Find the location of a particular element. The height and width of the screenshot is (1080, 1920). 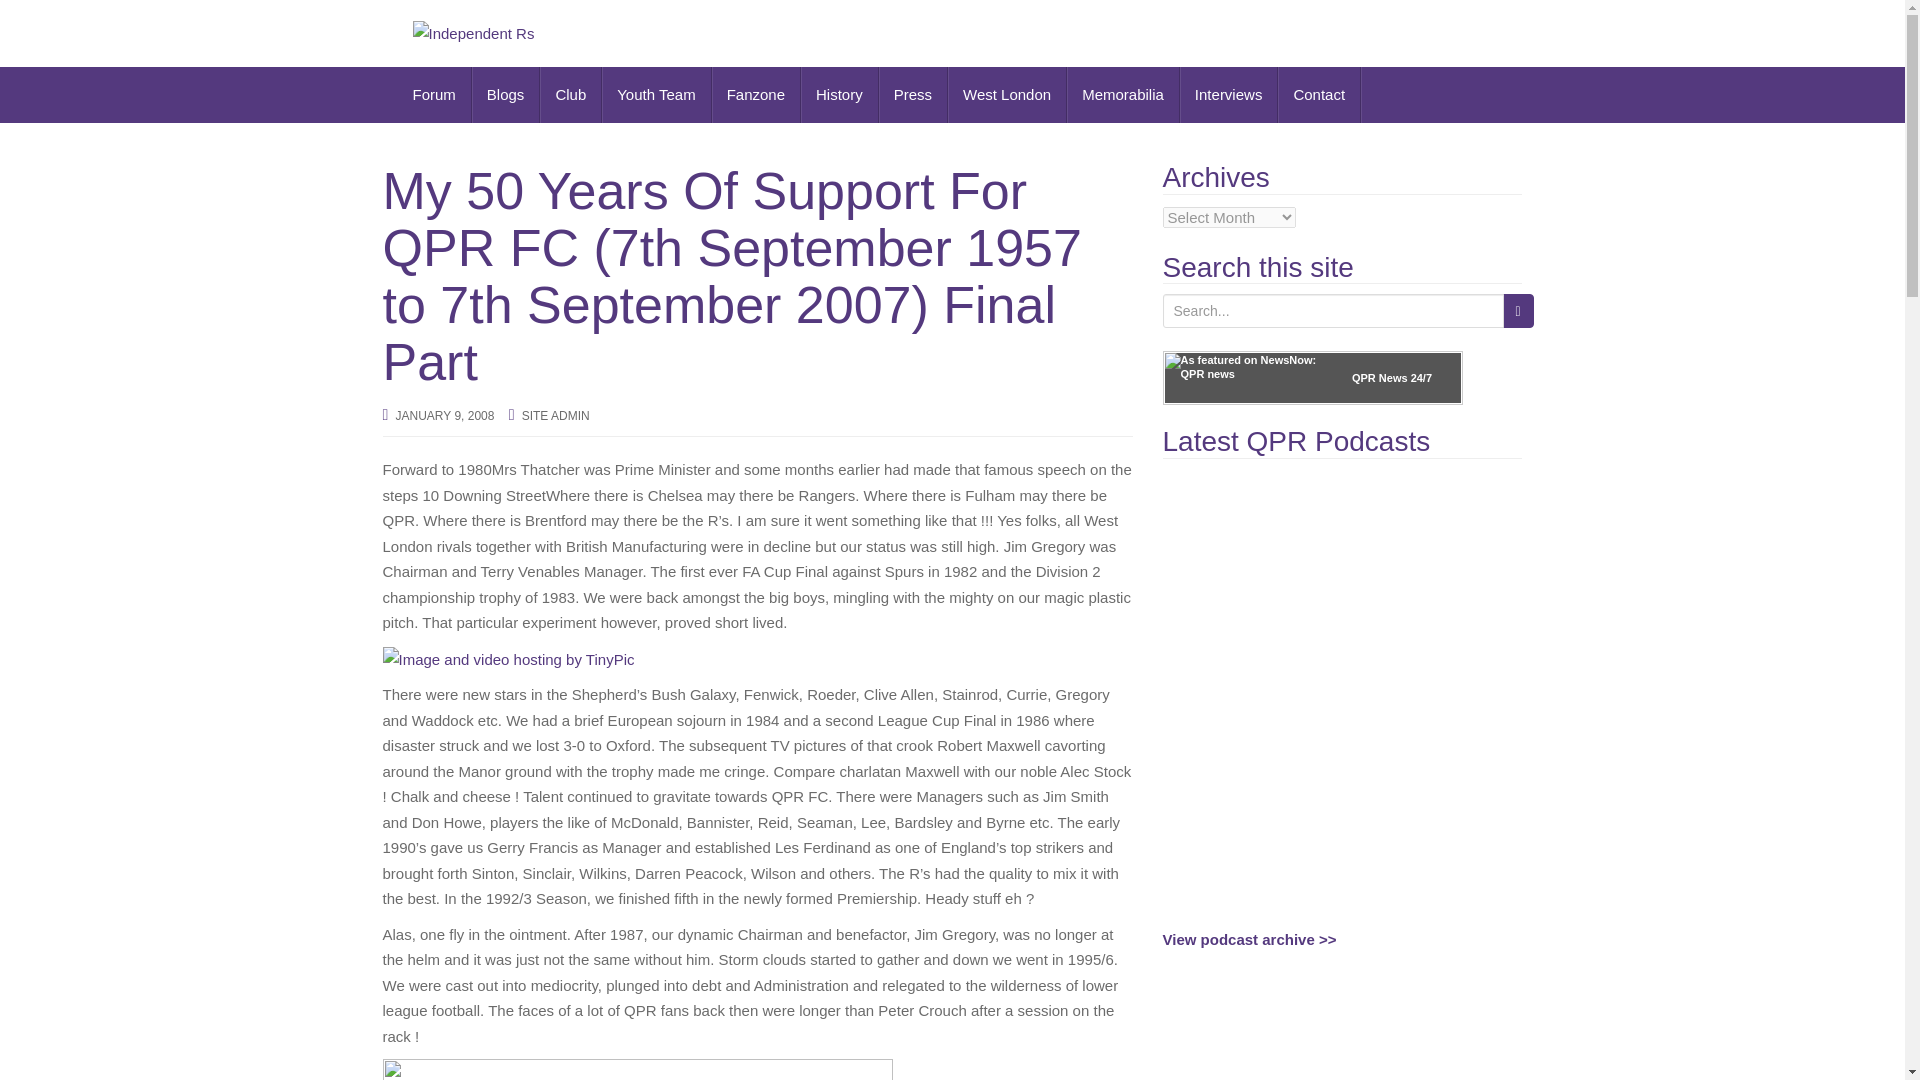

Blogs is located at coordinates (506, 94).